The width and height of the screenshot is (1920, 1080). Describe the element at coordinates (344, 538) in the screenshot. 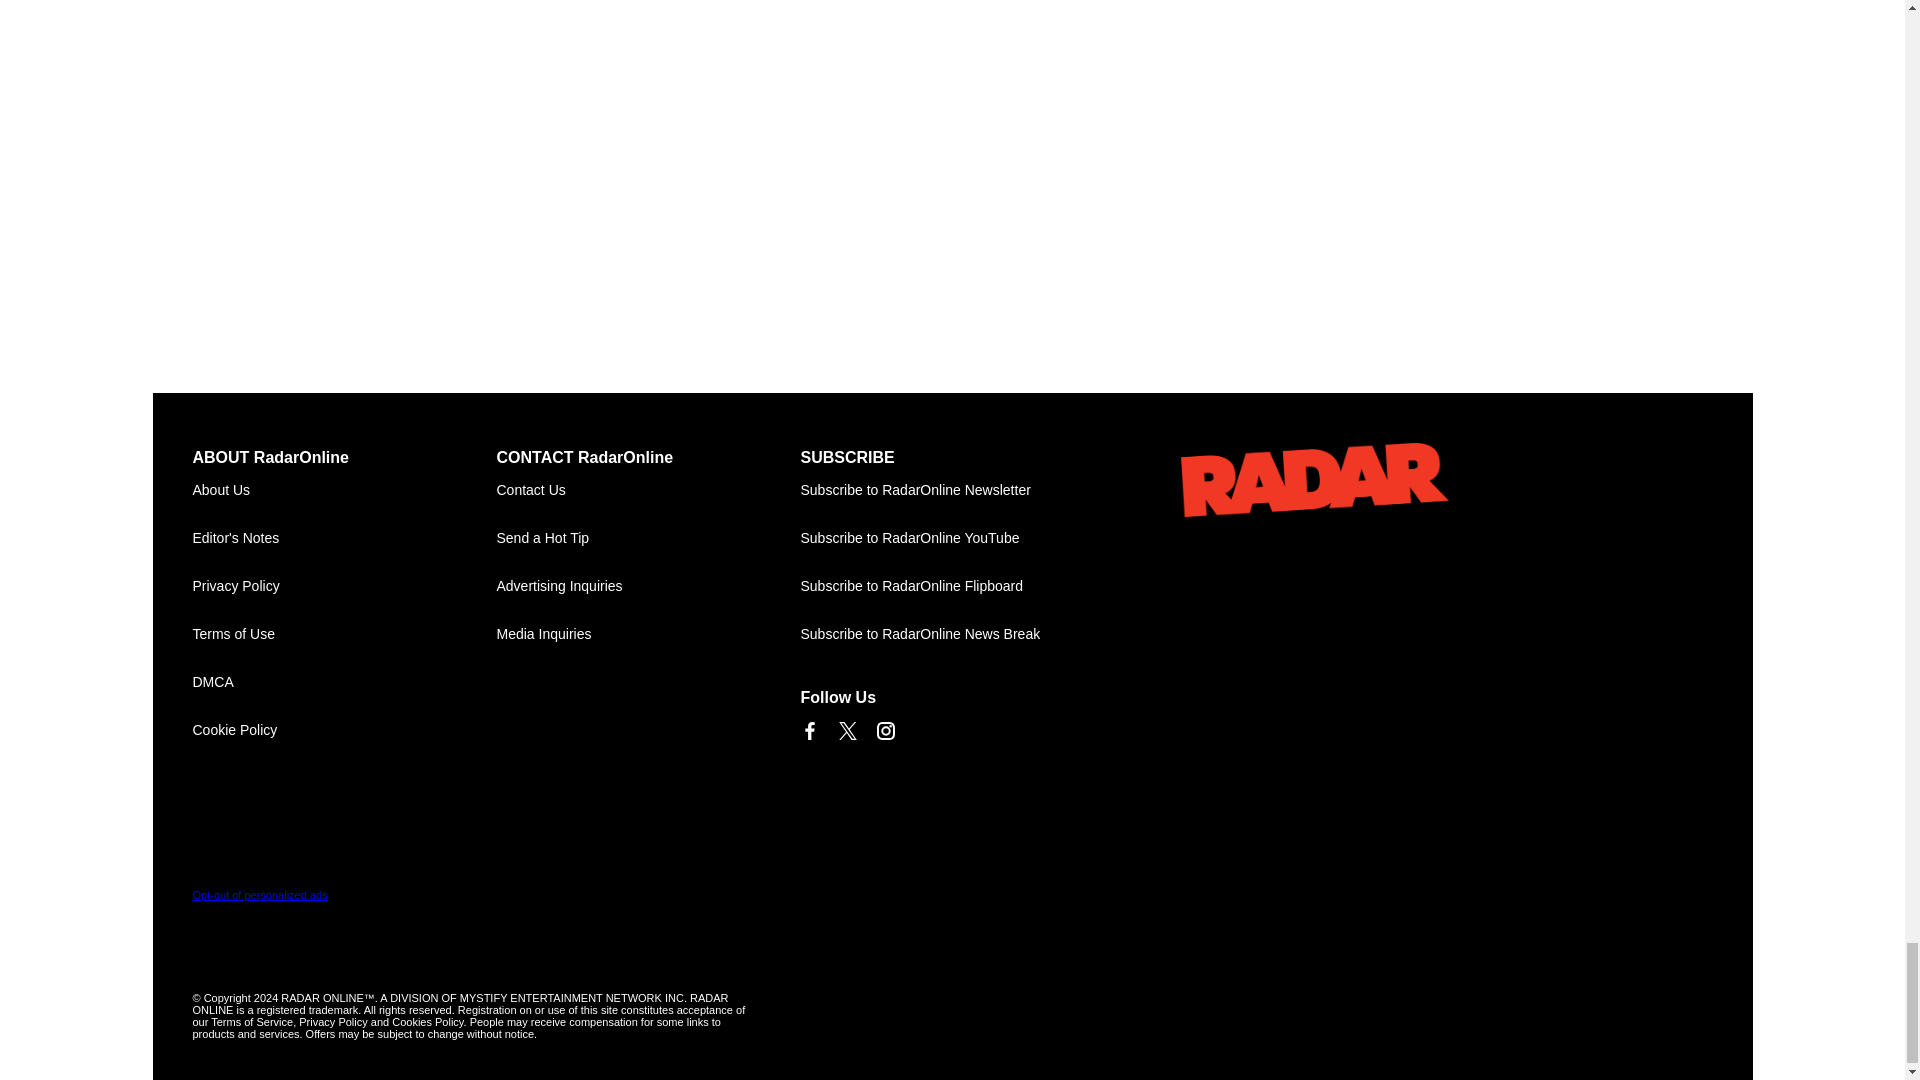

I see `Editor's Notes` at that location.